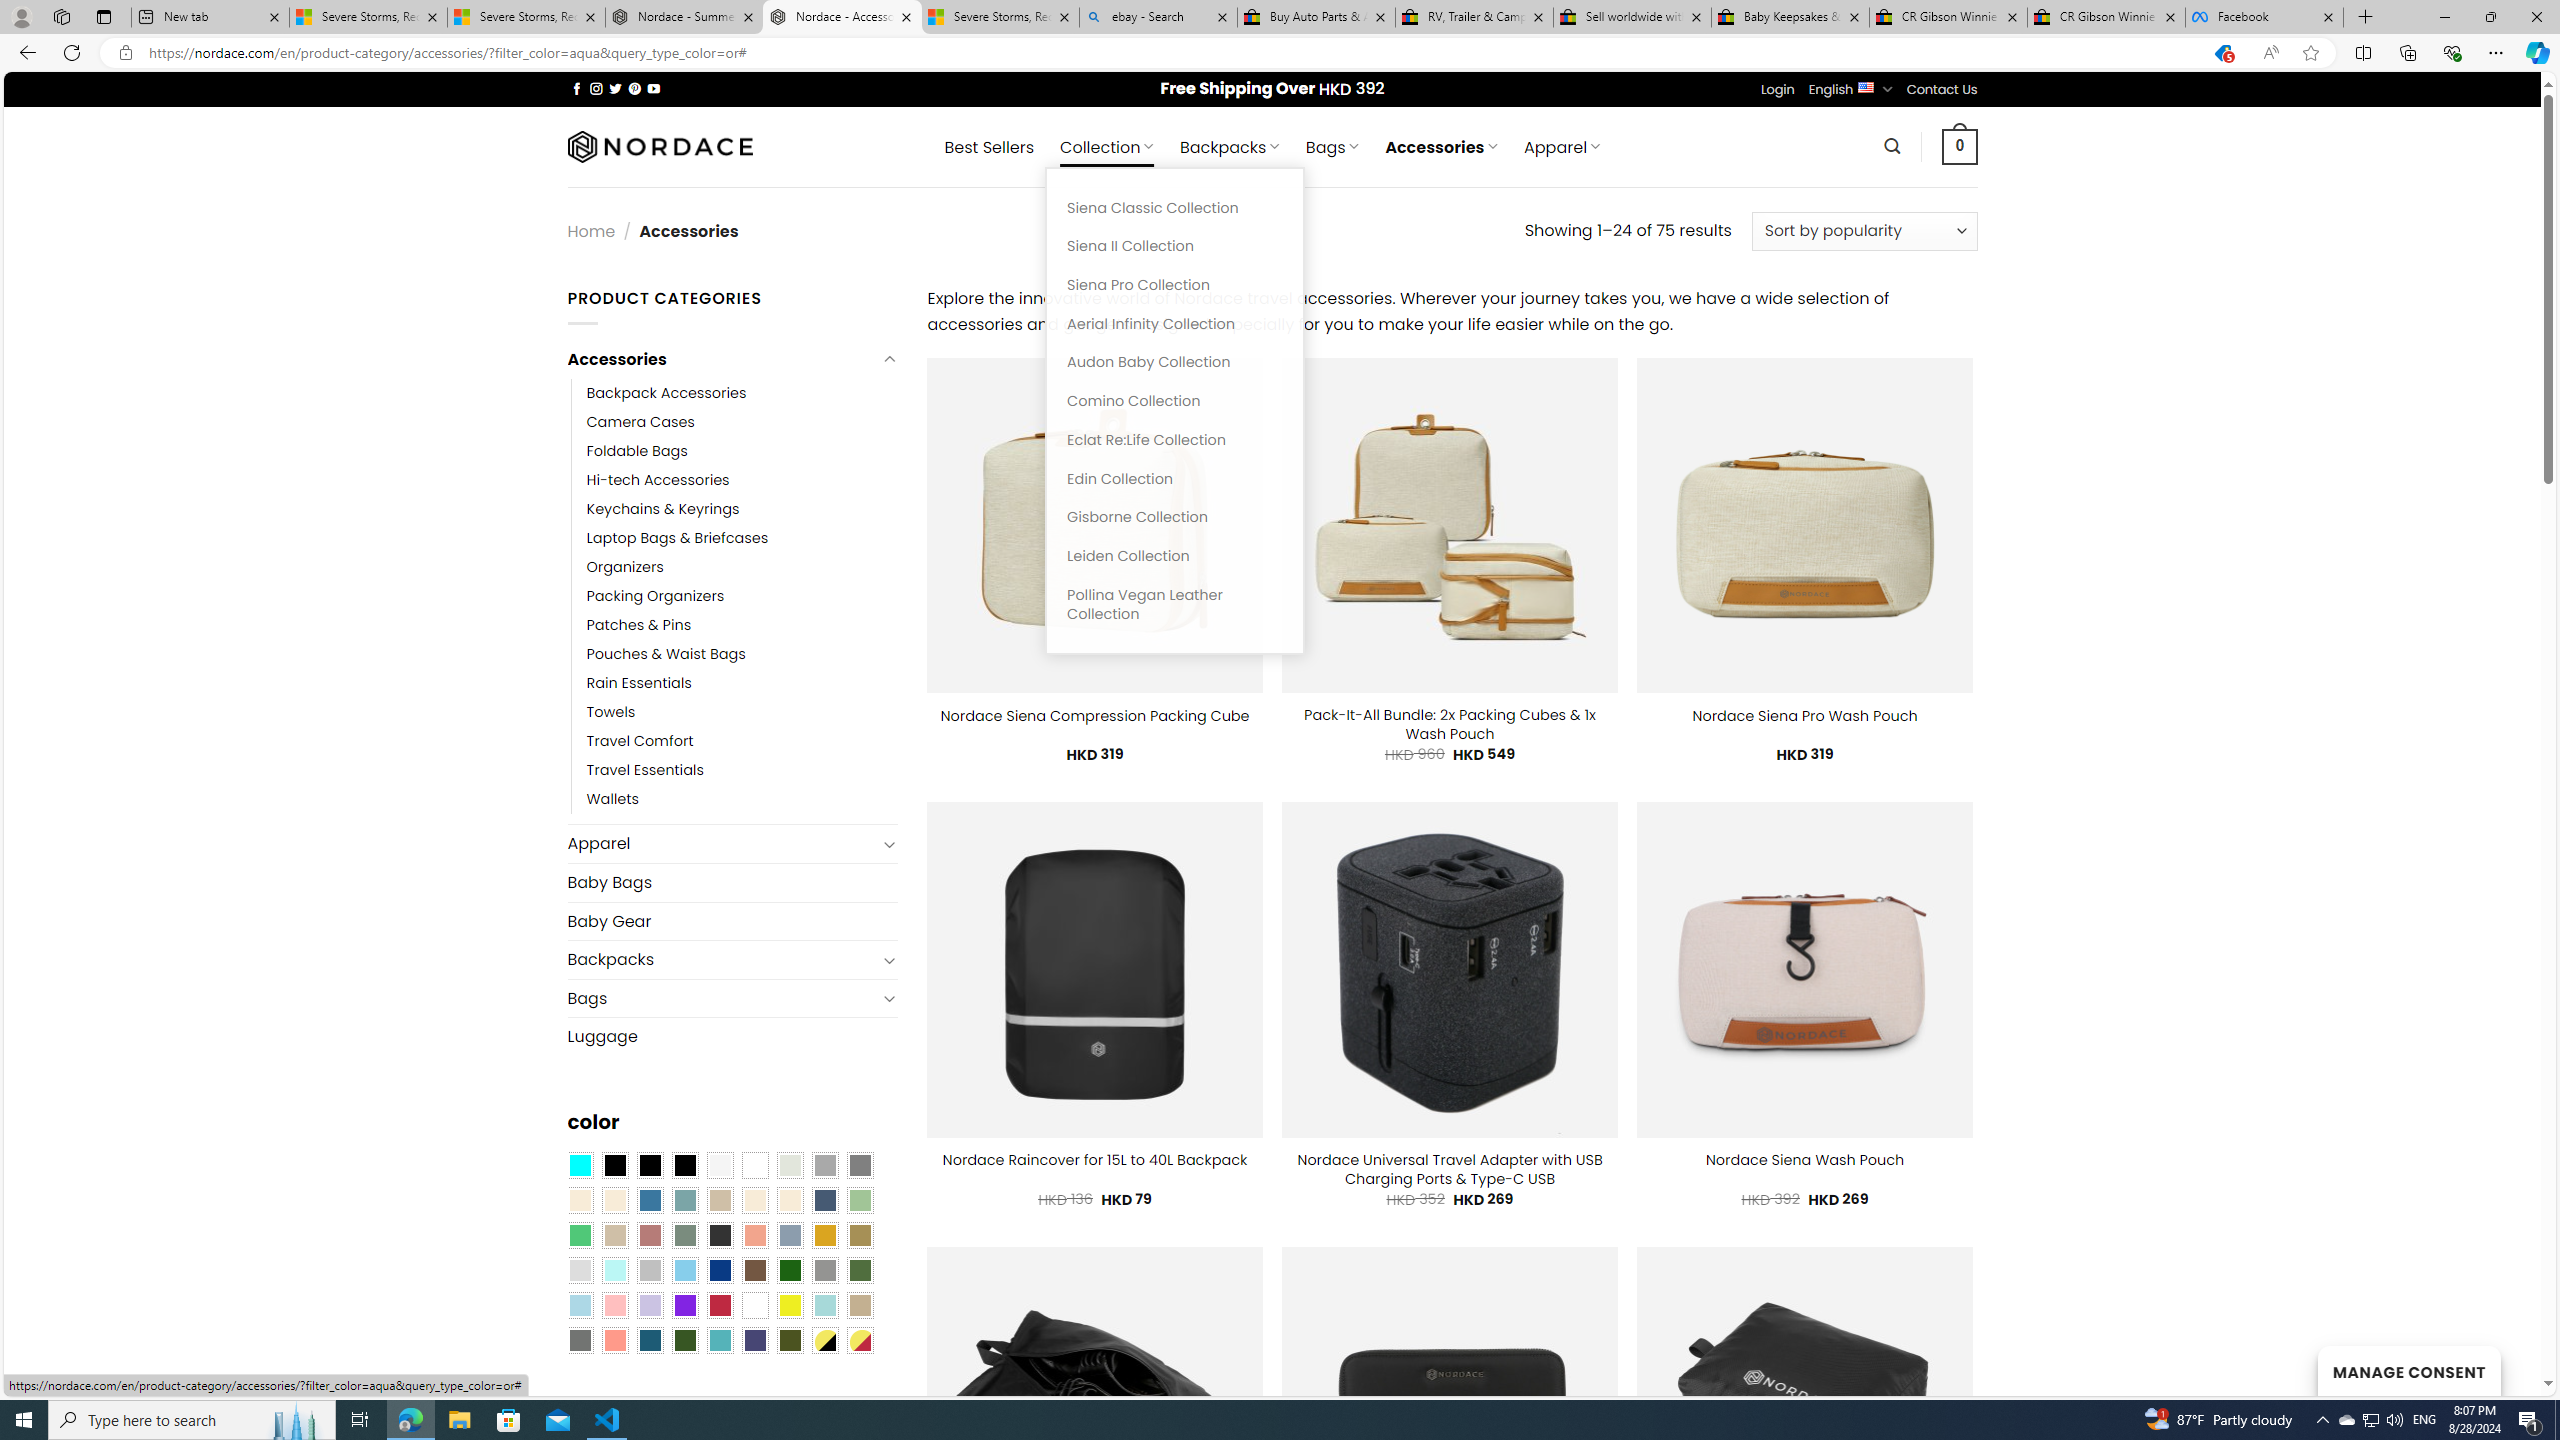 This screenshot has height=1440, width=2560. I want to click on Packing Organizers, so click(742, 596).